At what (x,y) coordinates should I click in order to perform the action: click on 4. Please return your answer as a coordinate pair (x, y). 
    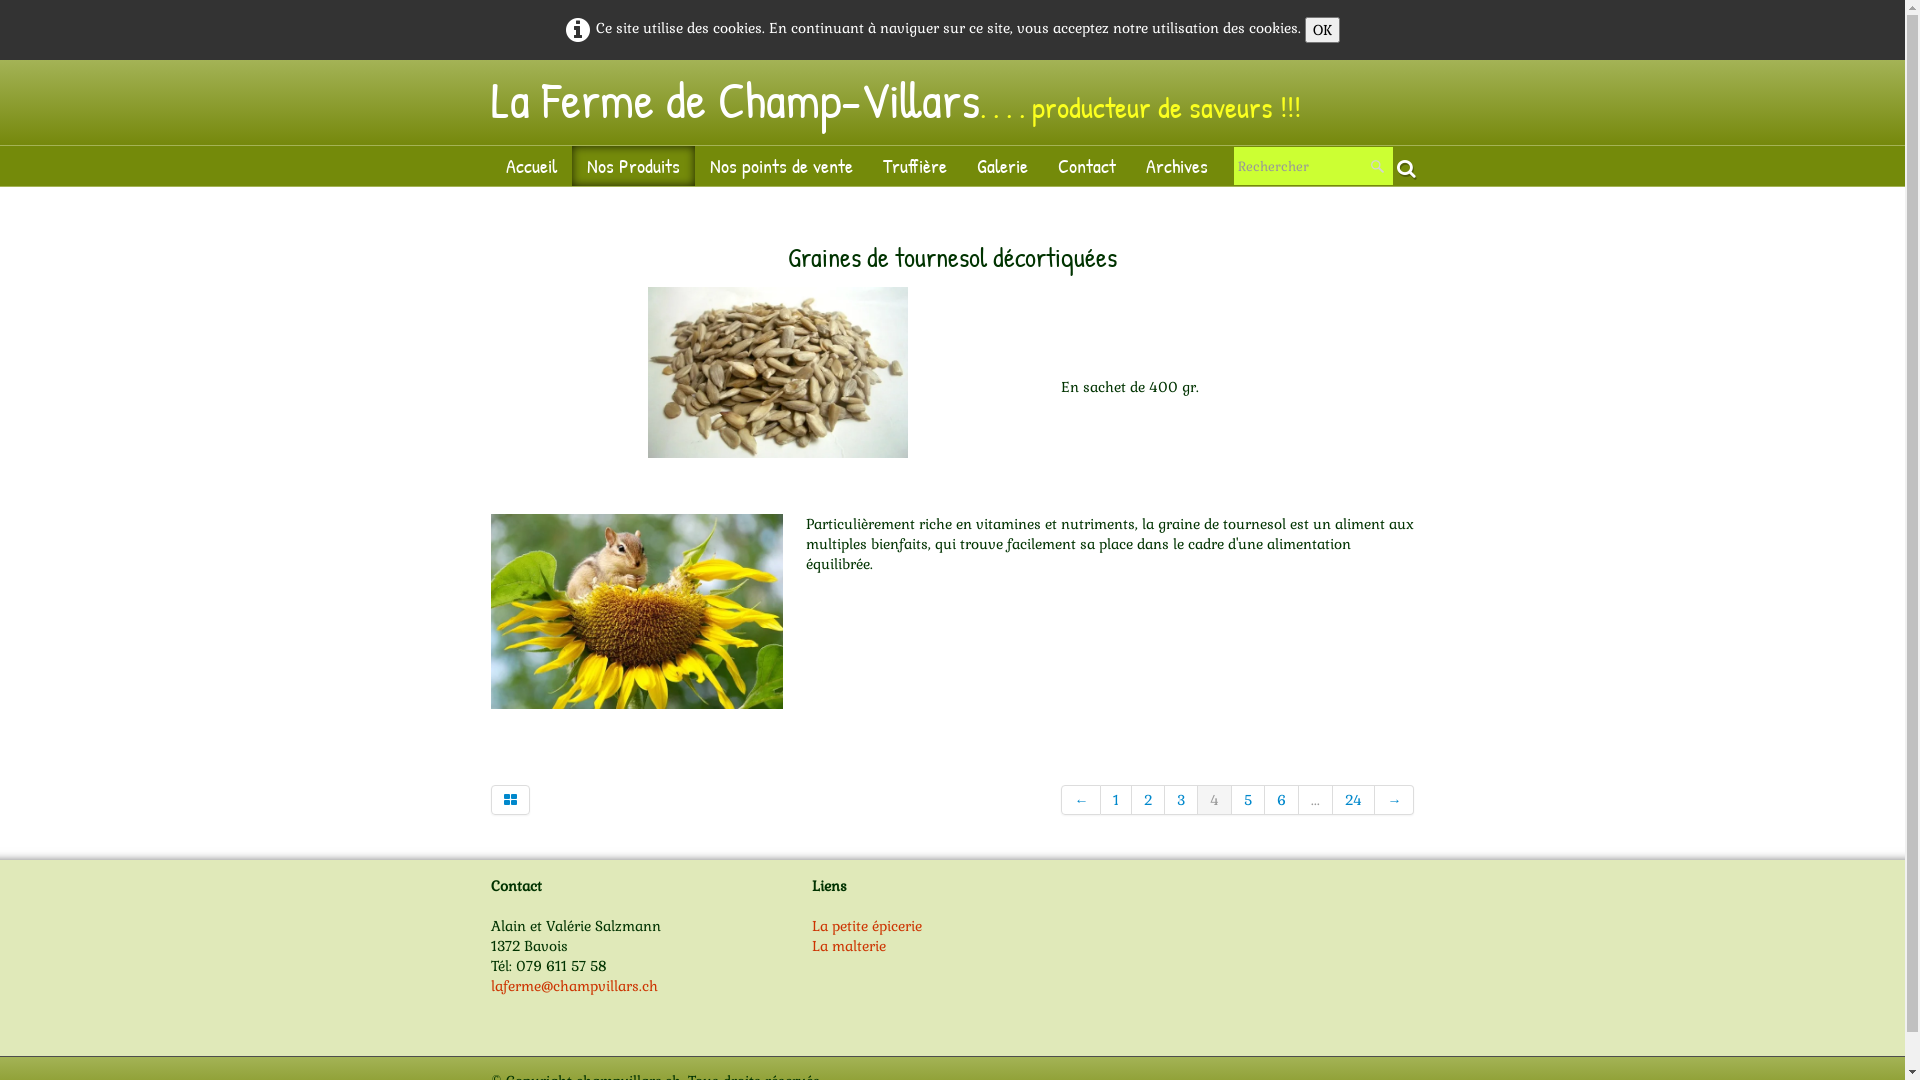
    Looking at the image, I should click on (1215, 800).